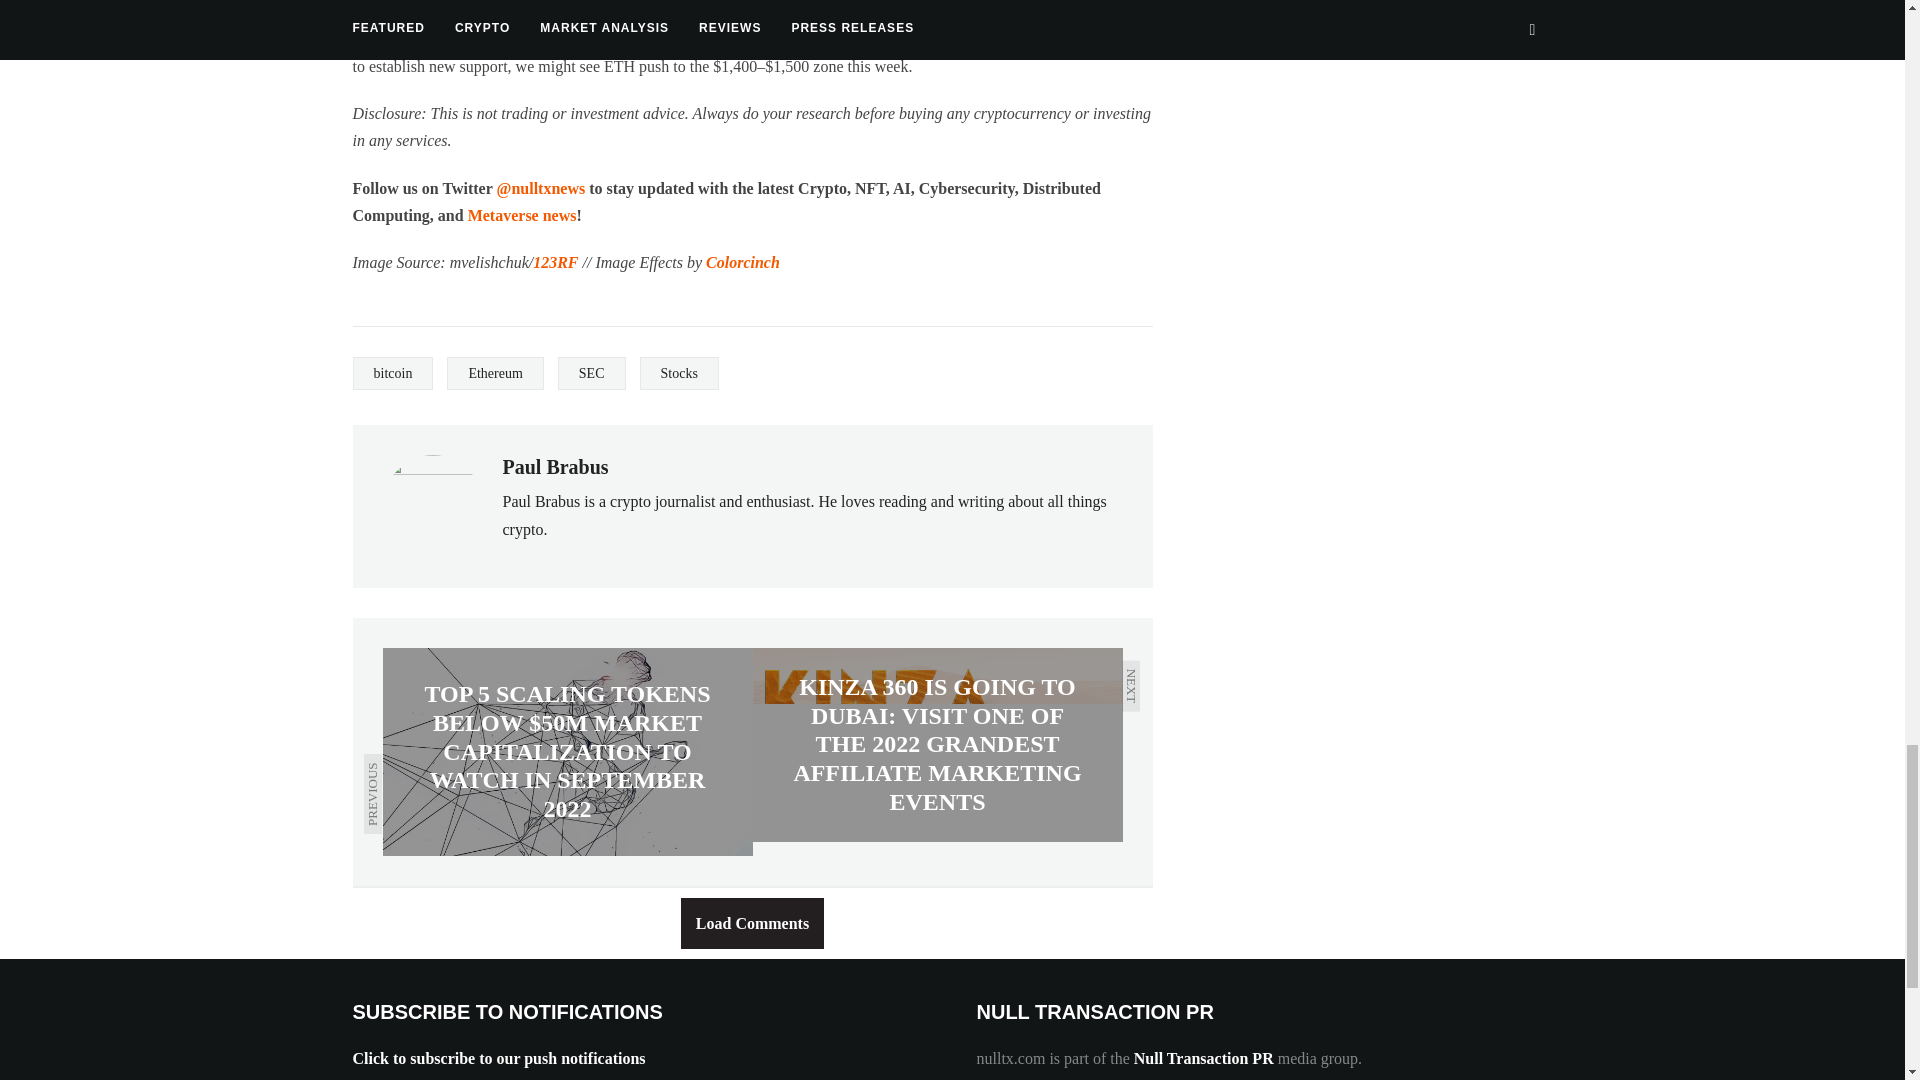 This screenshot has width=1920, height=1080. Describe the element at coordinates (522, 215) in the screenshot. I see `Metaverse news` at that location.